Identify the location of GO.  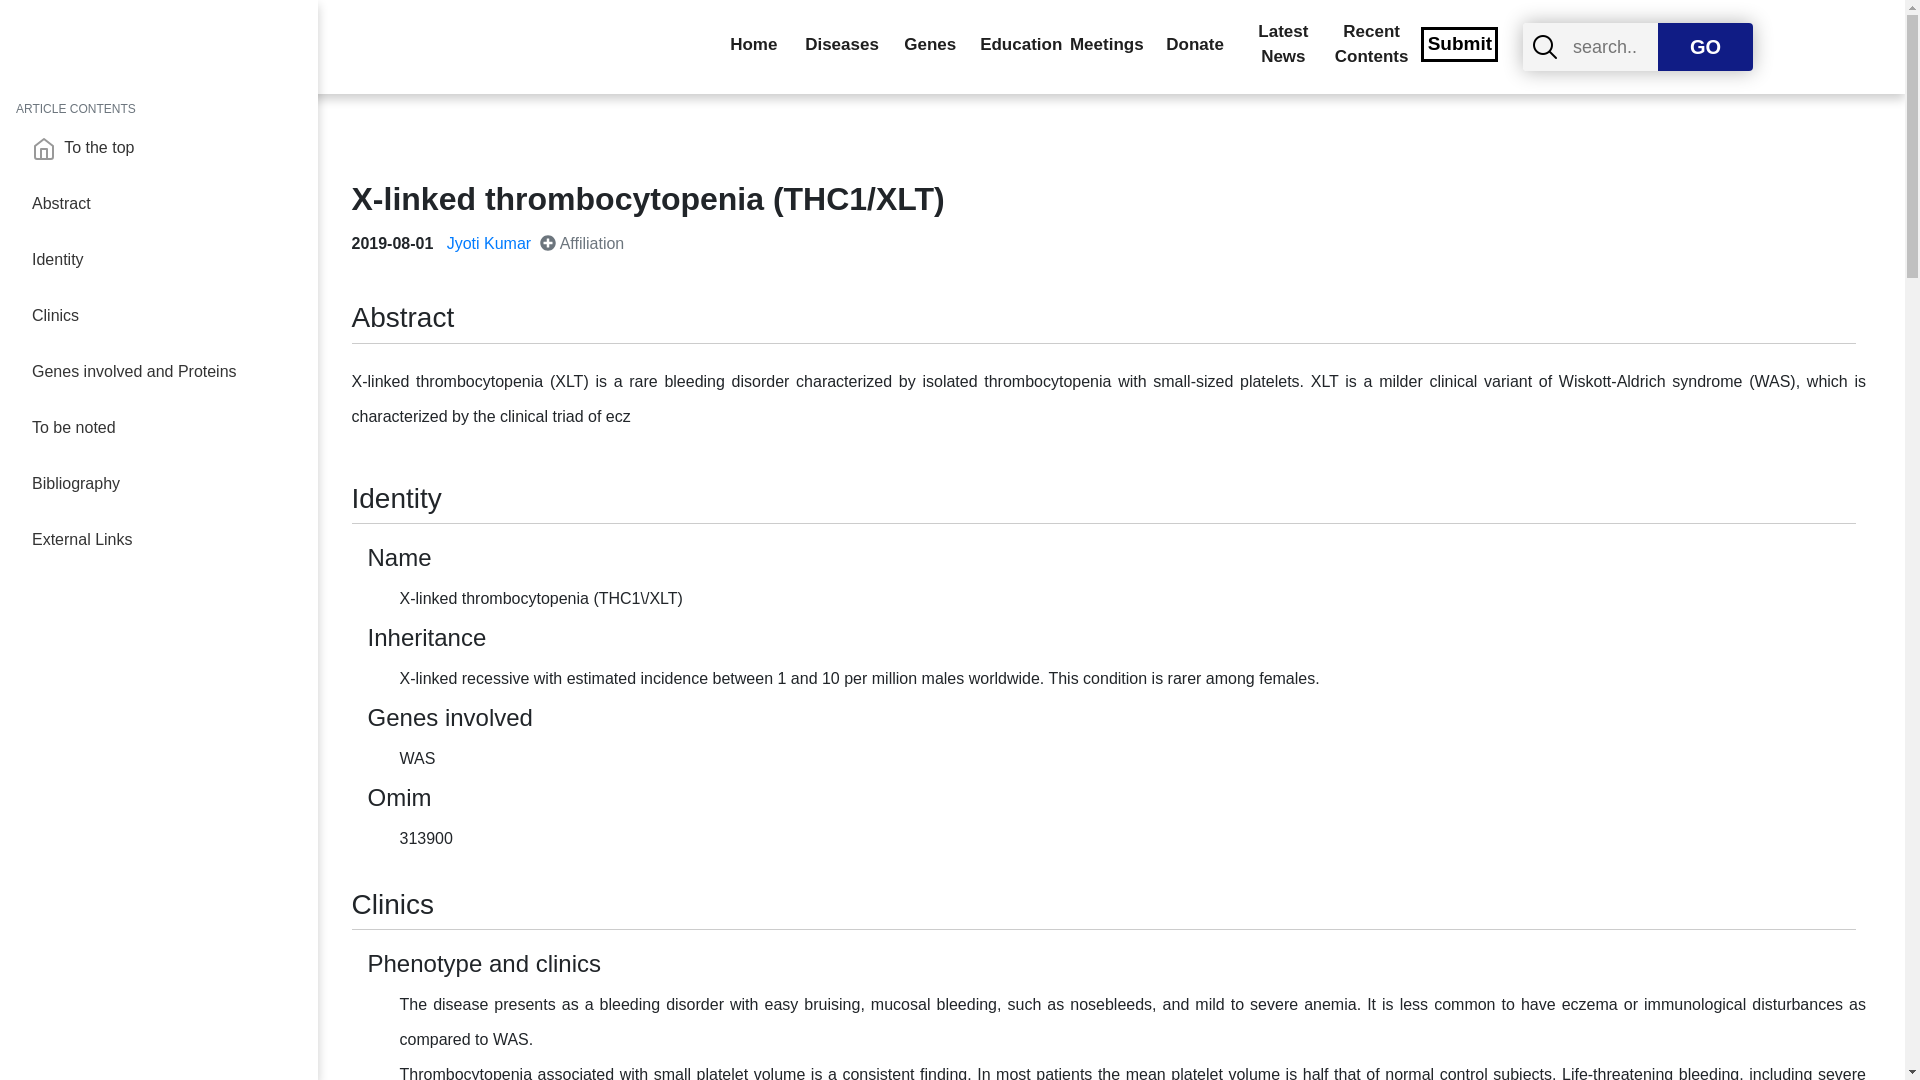
(1705, 46).